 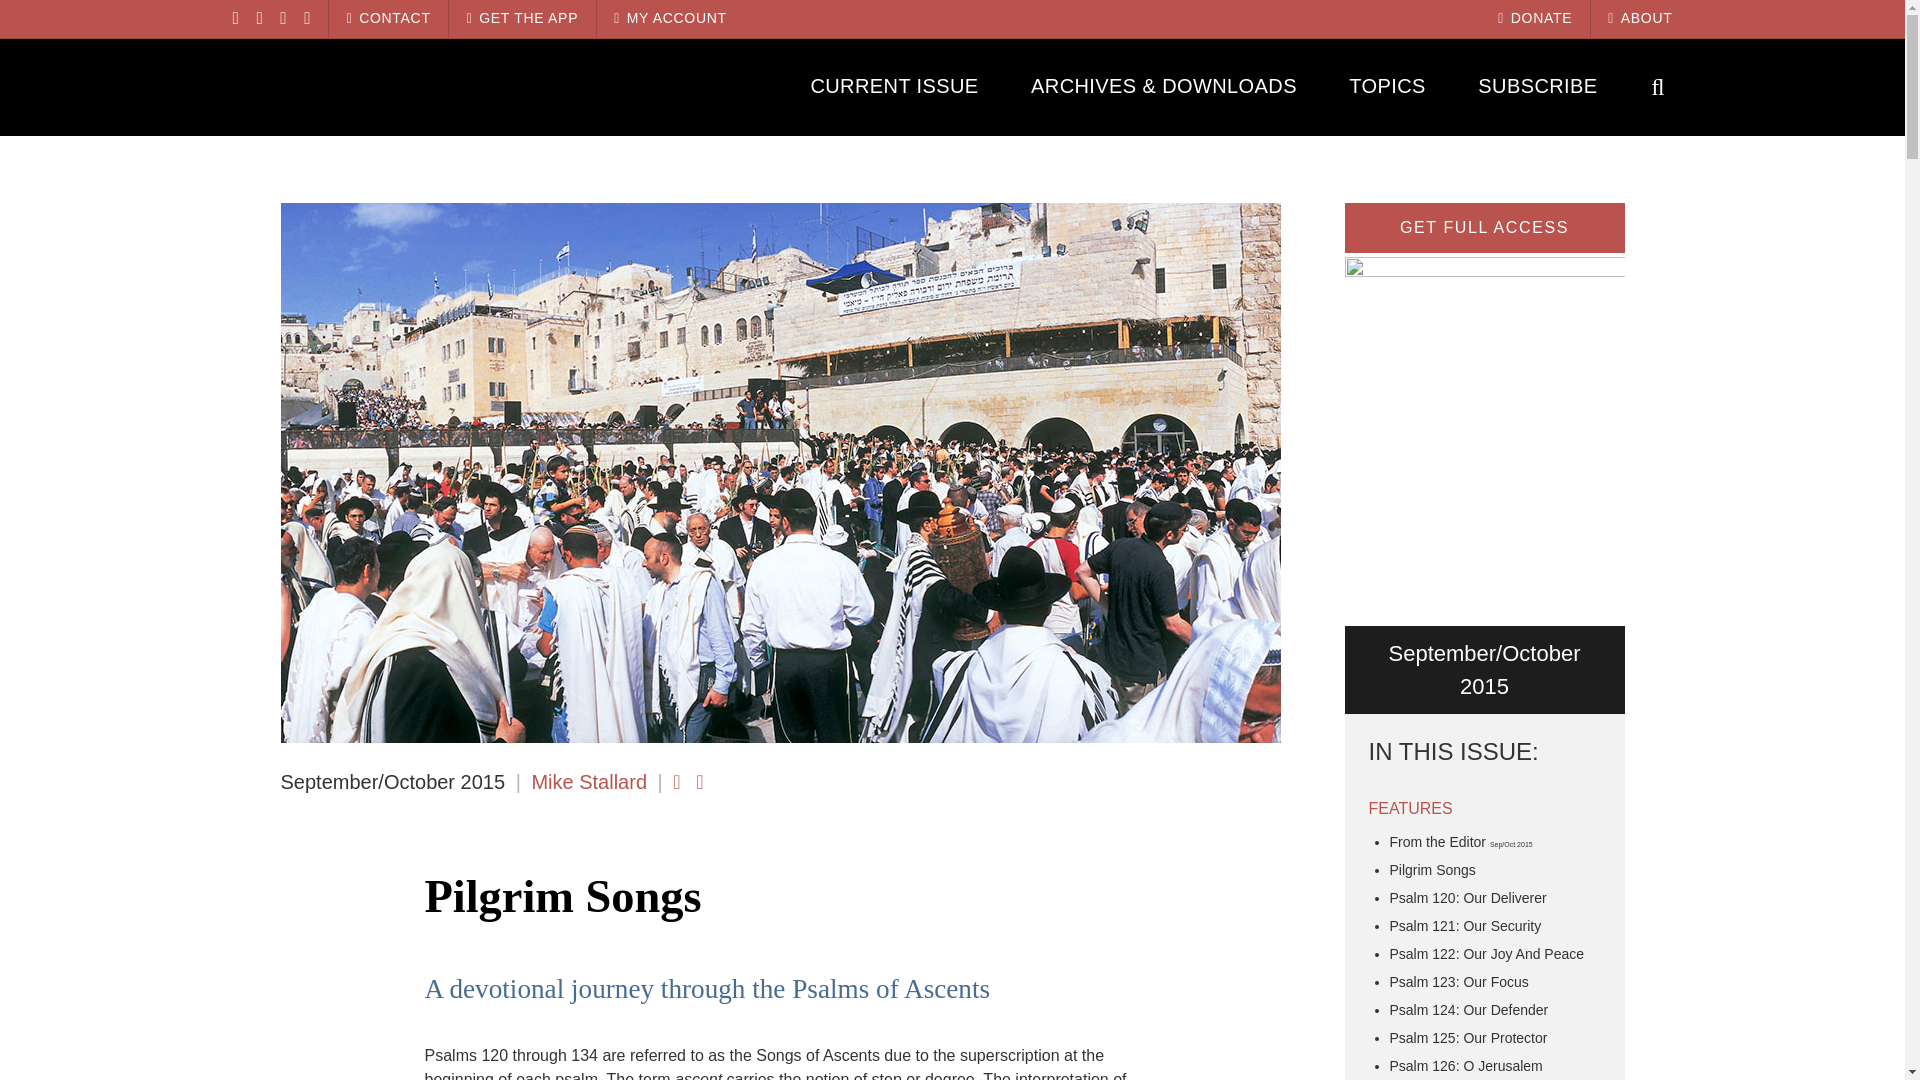 What do you see at coordinates (589, 782) in the screenshot?
I see `Mike Stallard` at bounding box center [589, 782].